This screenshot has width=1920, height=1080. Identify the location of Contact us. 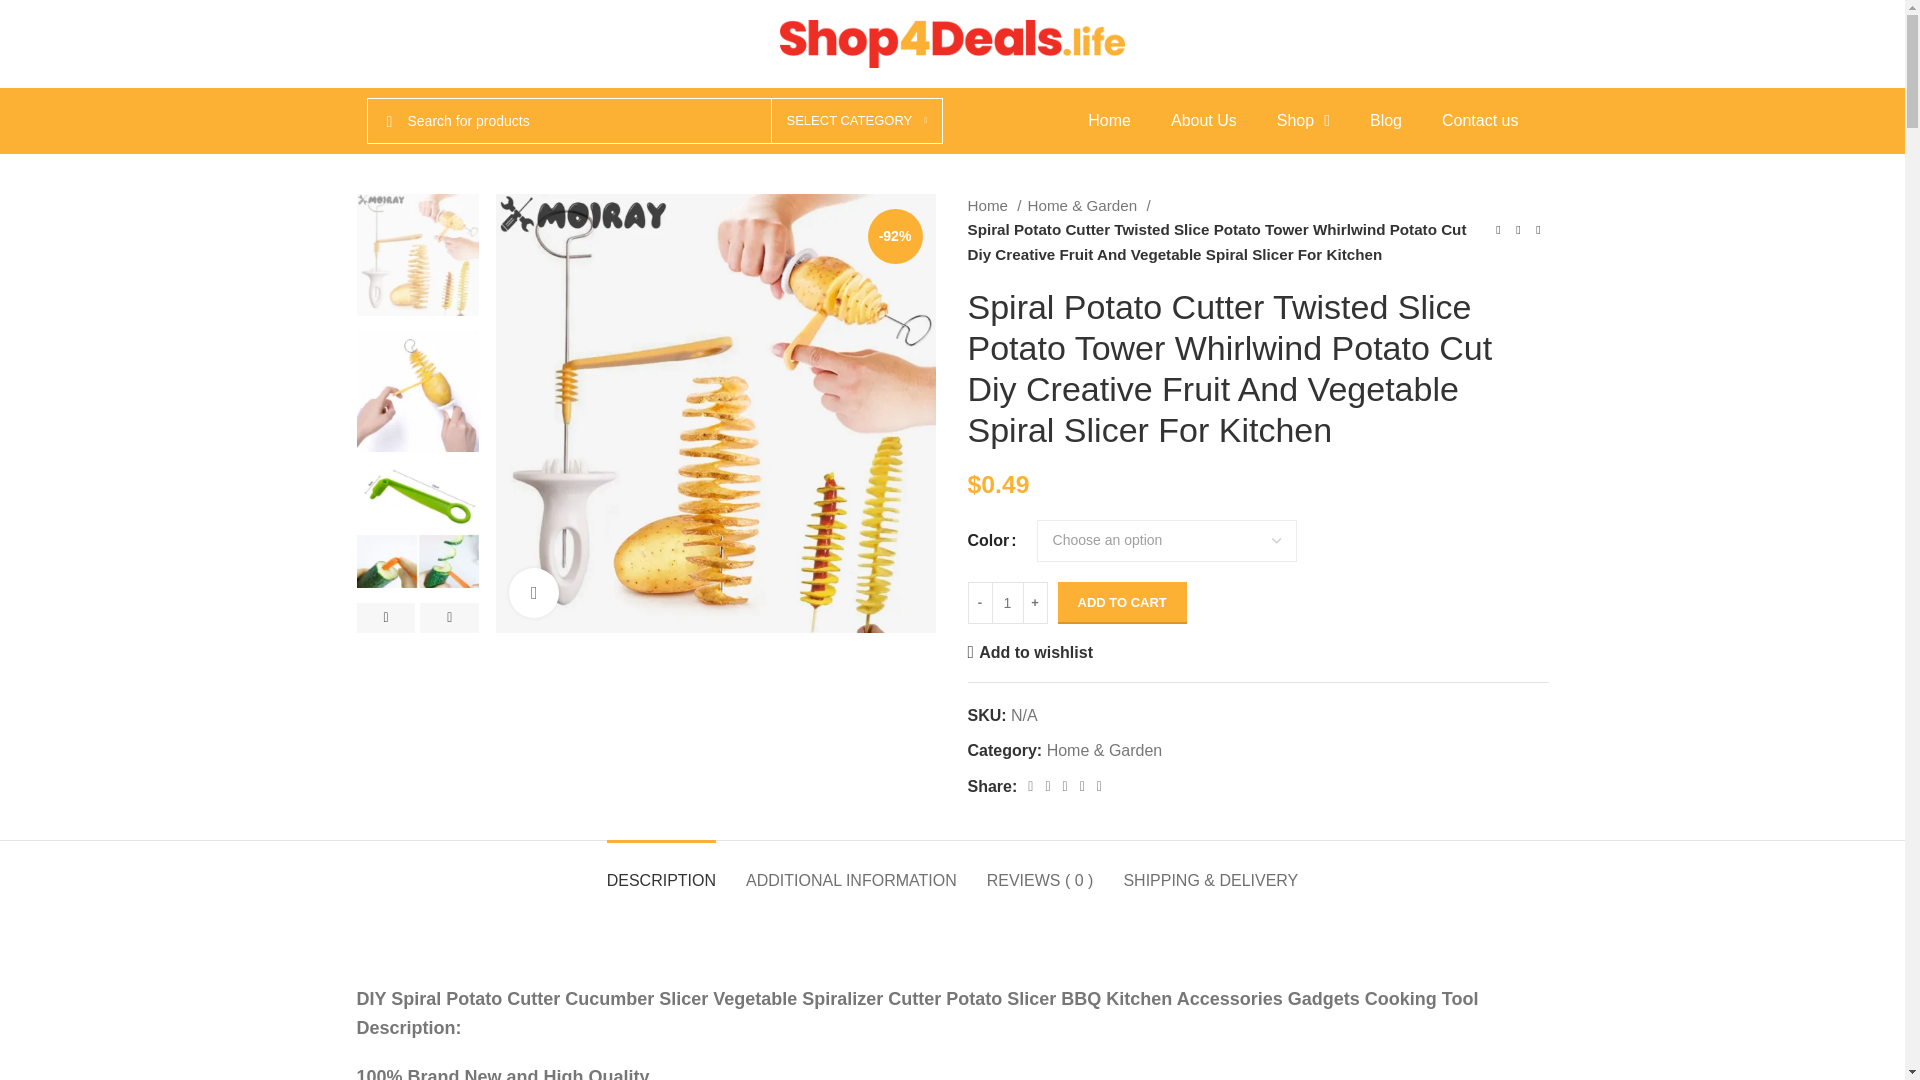
(1480, 120).